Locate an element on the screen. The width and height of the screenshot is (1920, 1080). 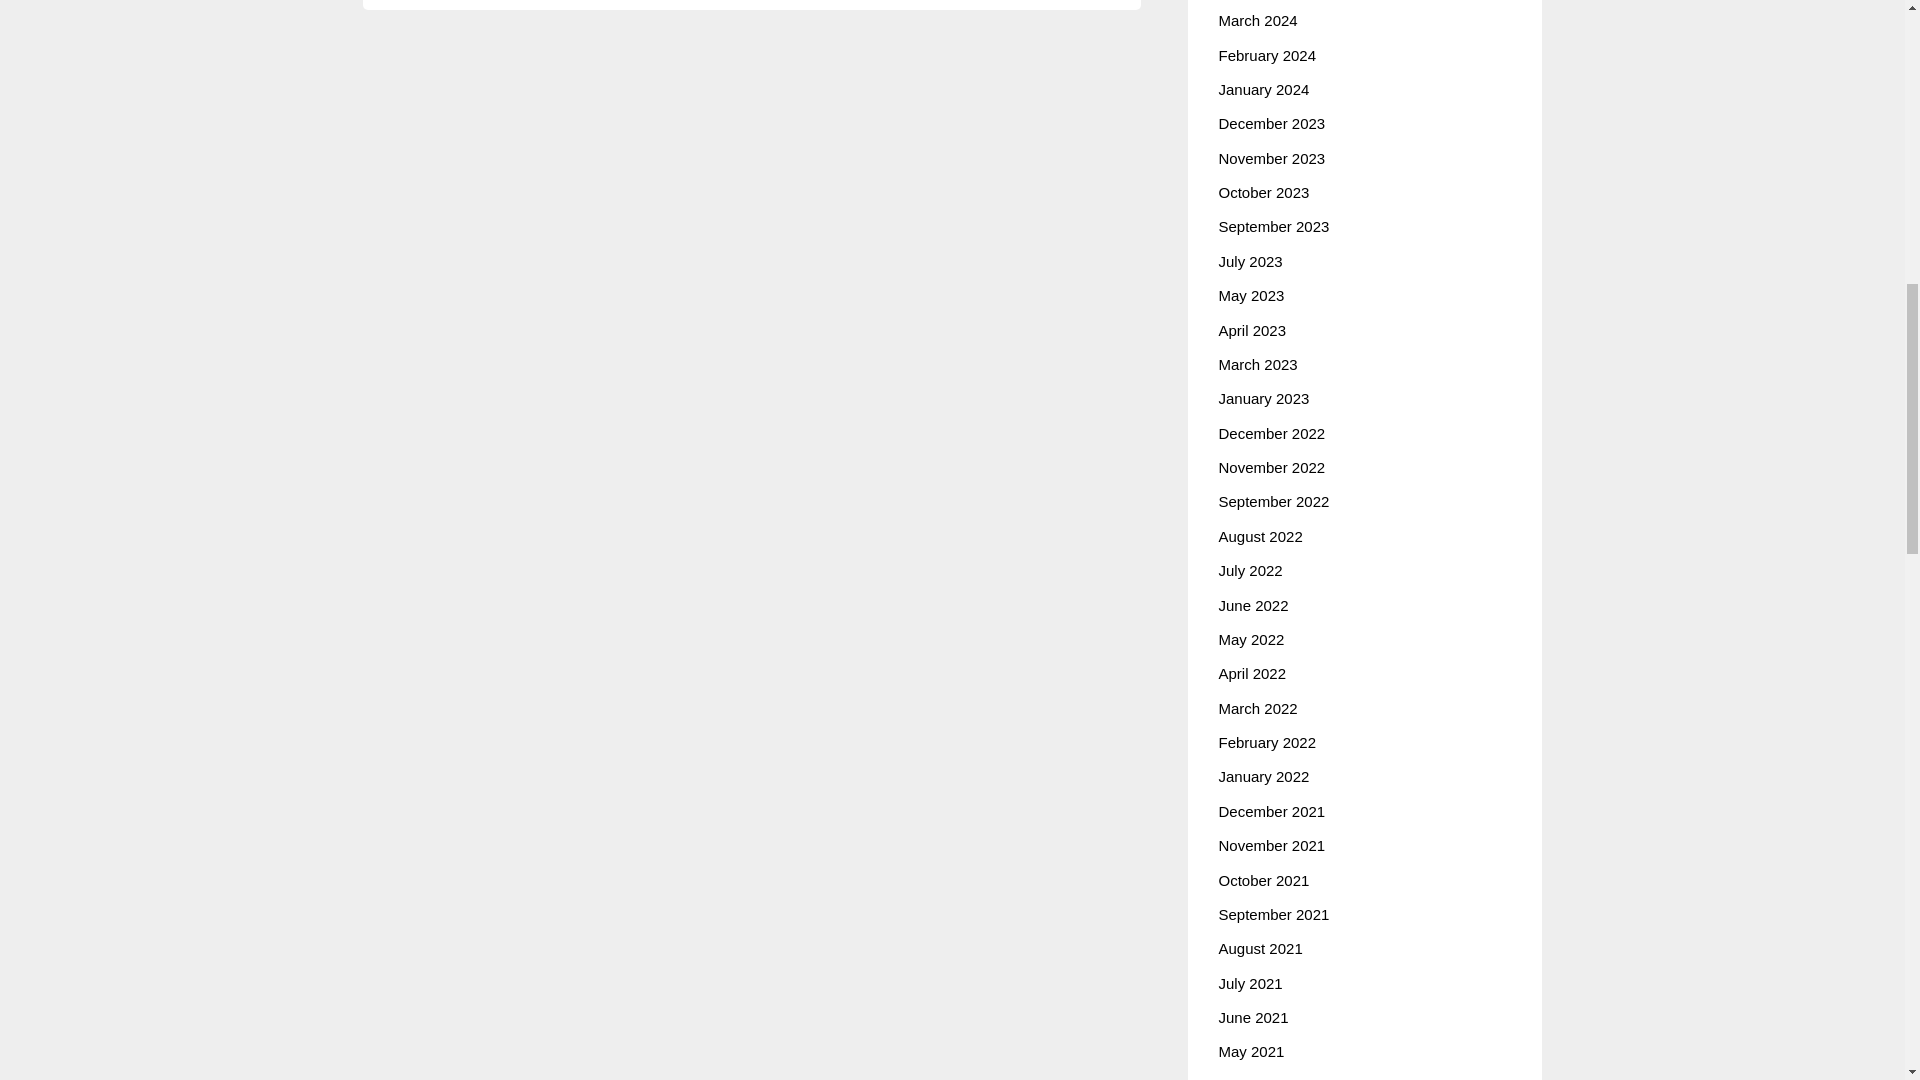
September 2023 is located at coordinates (1272, 226).